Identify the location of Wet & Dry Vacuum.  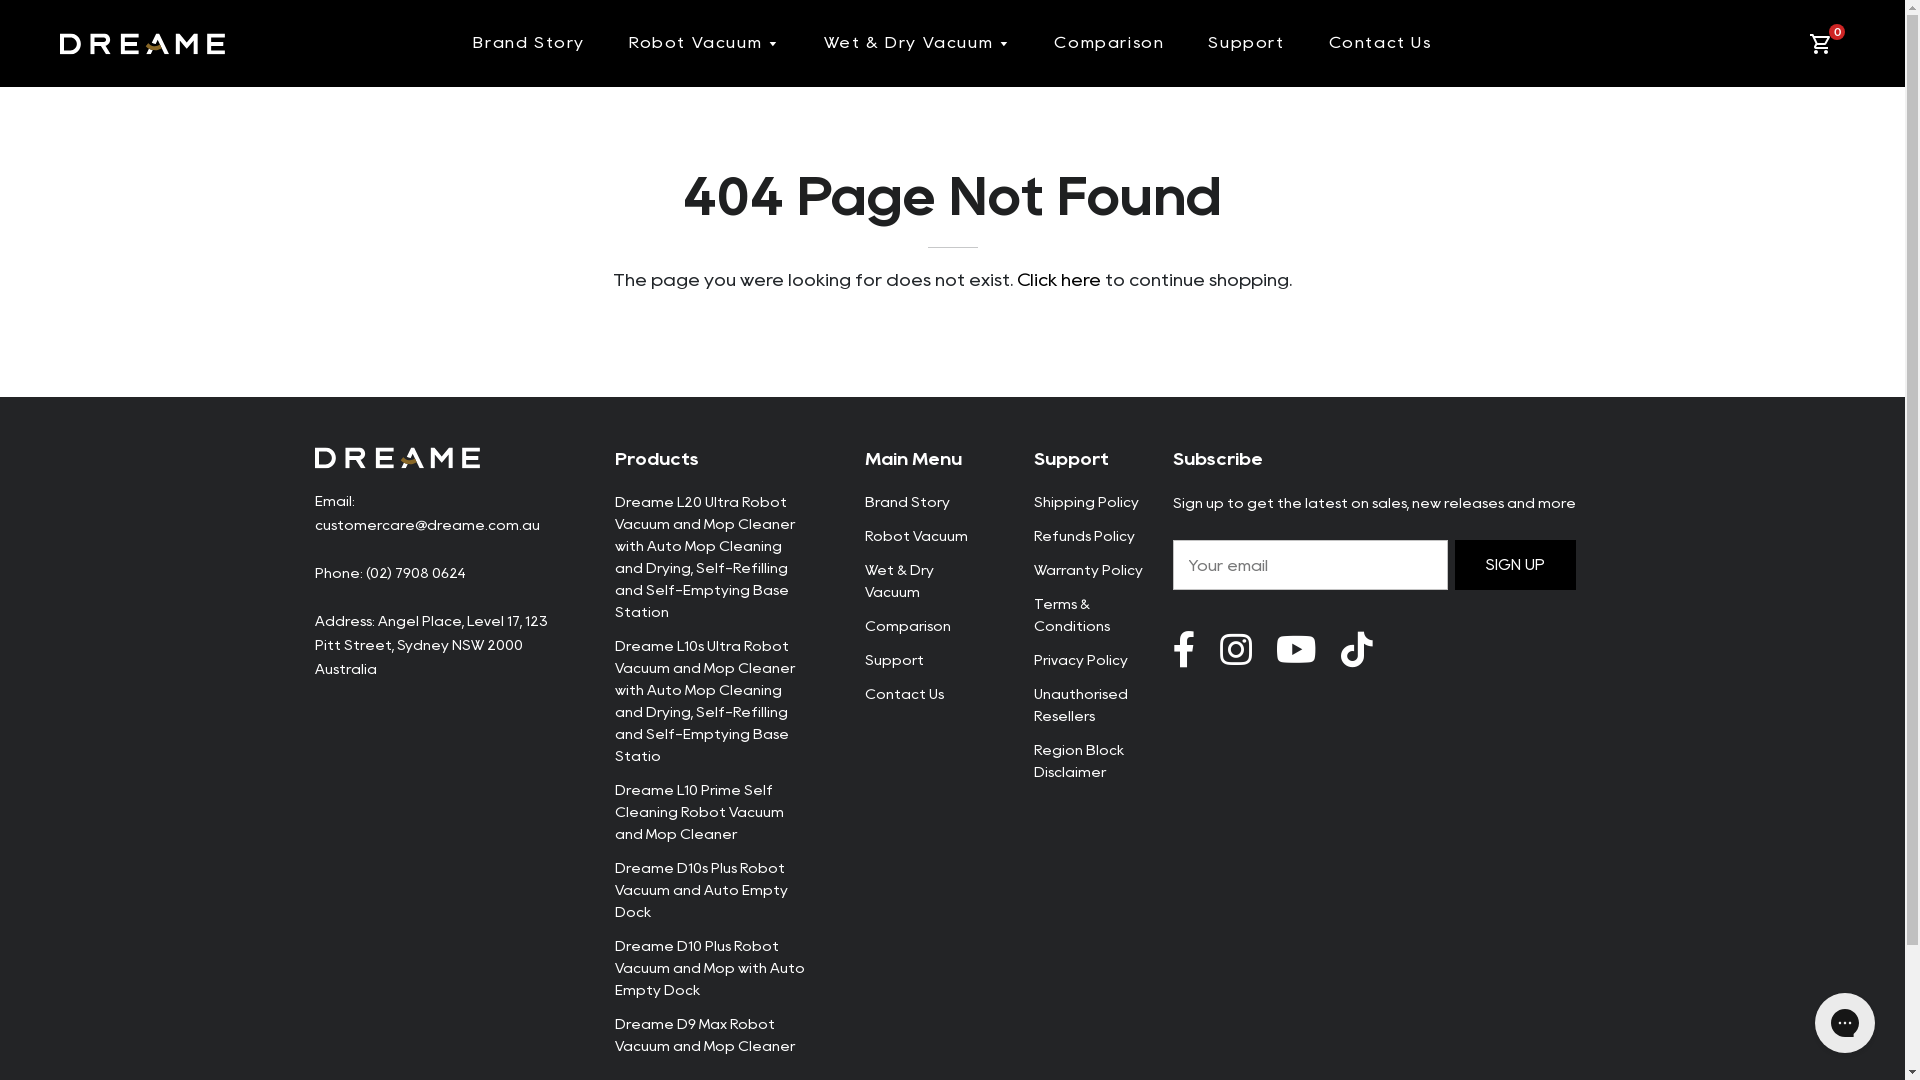
(898, 581).